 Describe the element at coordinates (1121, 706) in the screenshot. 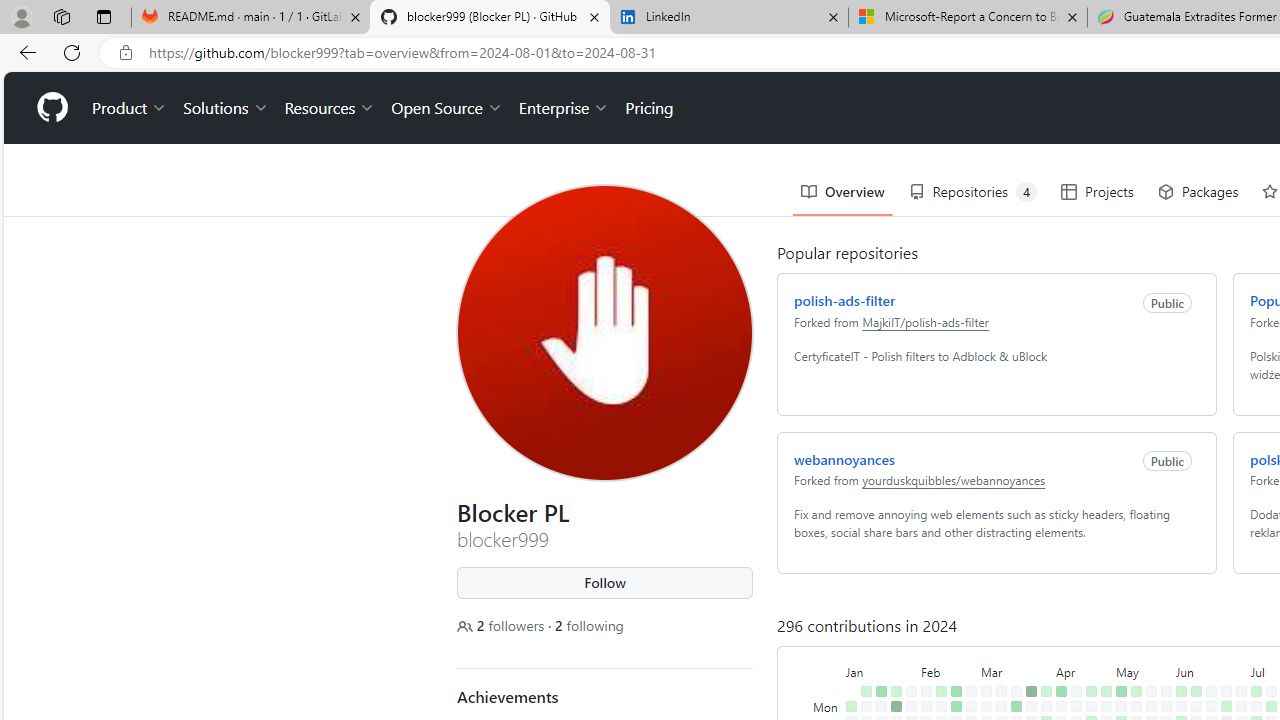

I see `No contributions on May 6th.` at that location.